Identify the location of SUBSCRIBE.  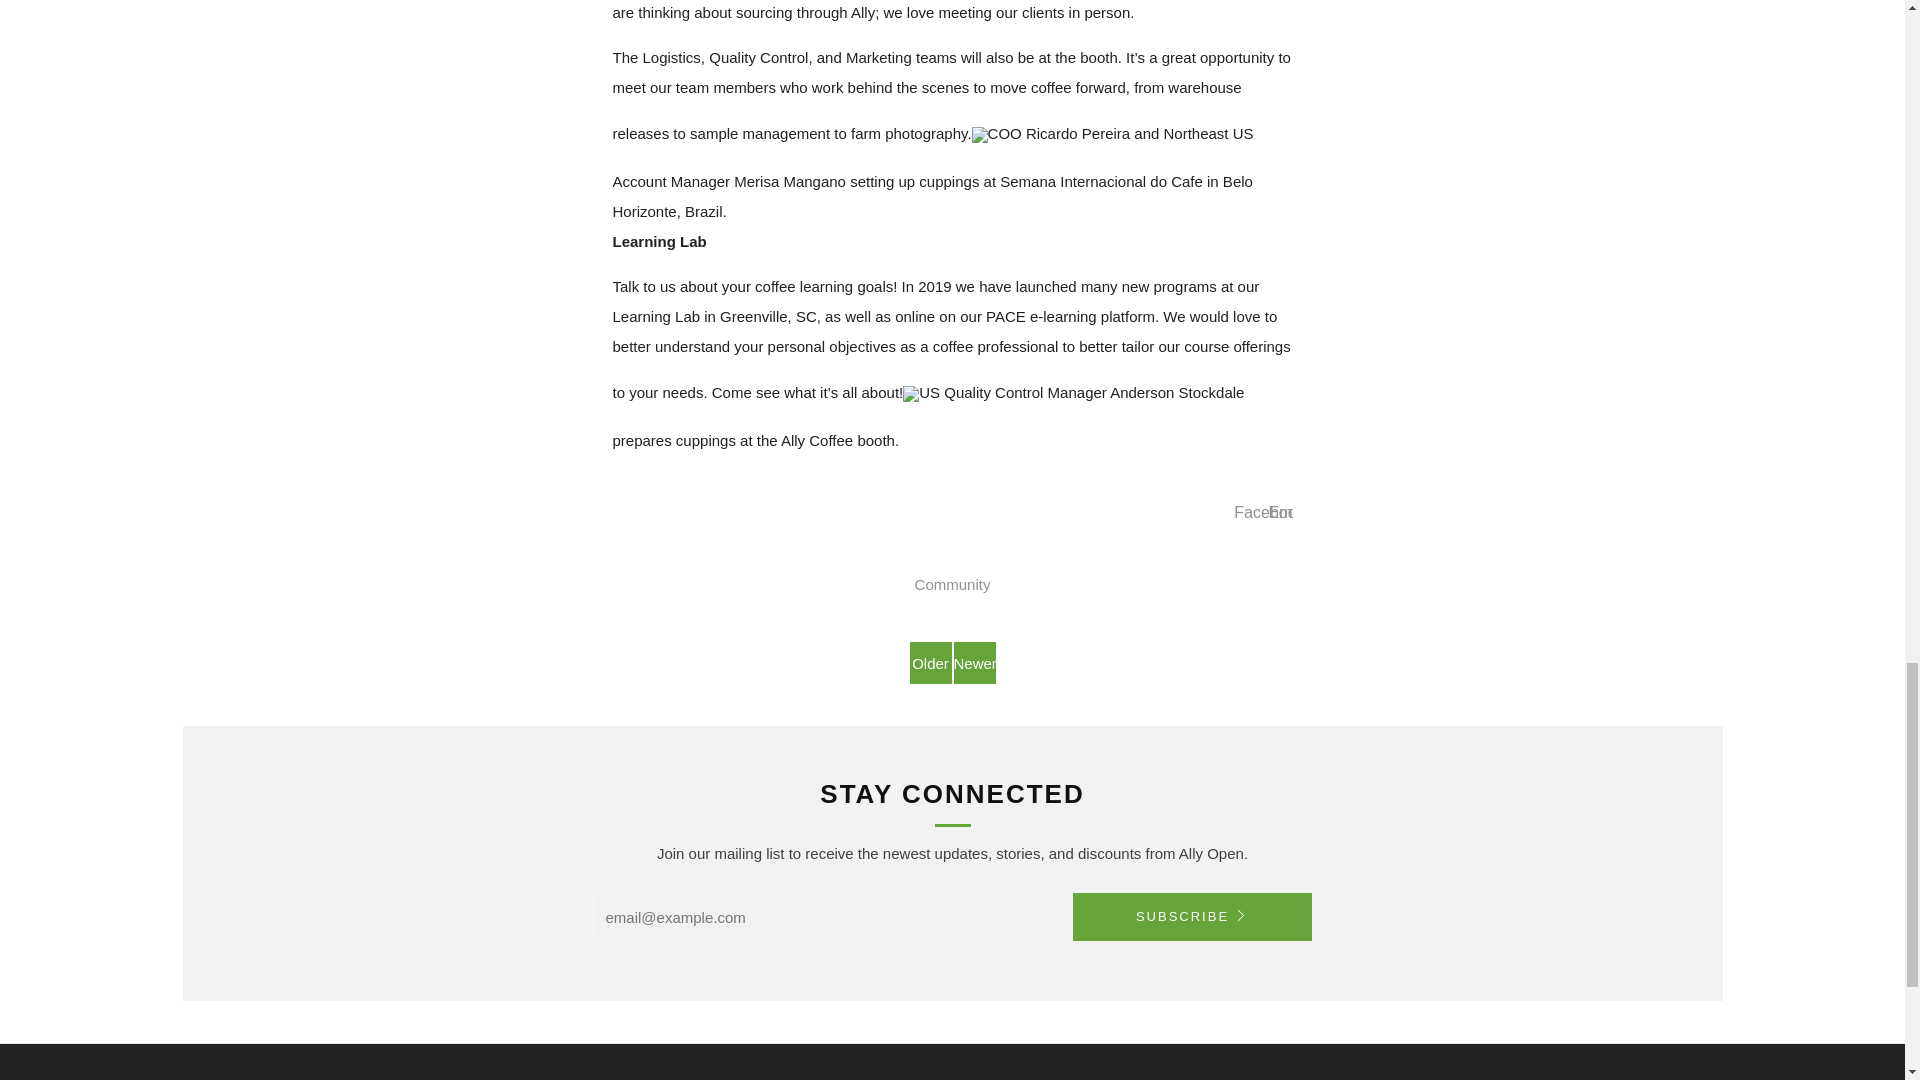
(1191, 916).